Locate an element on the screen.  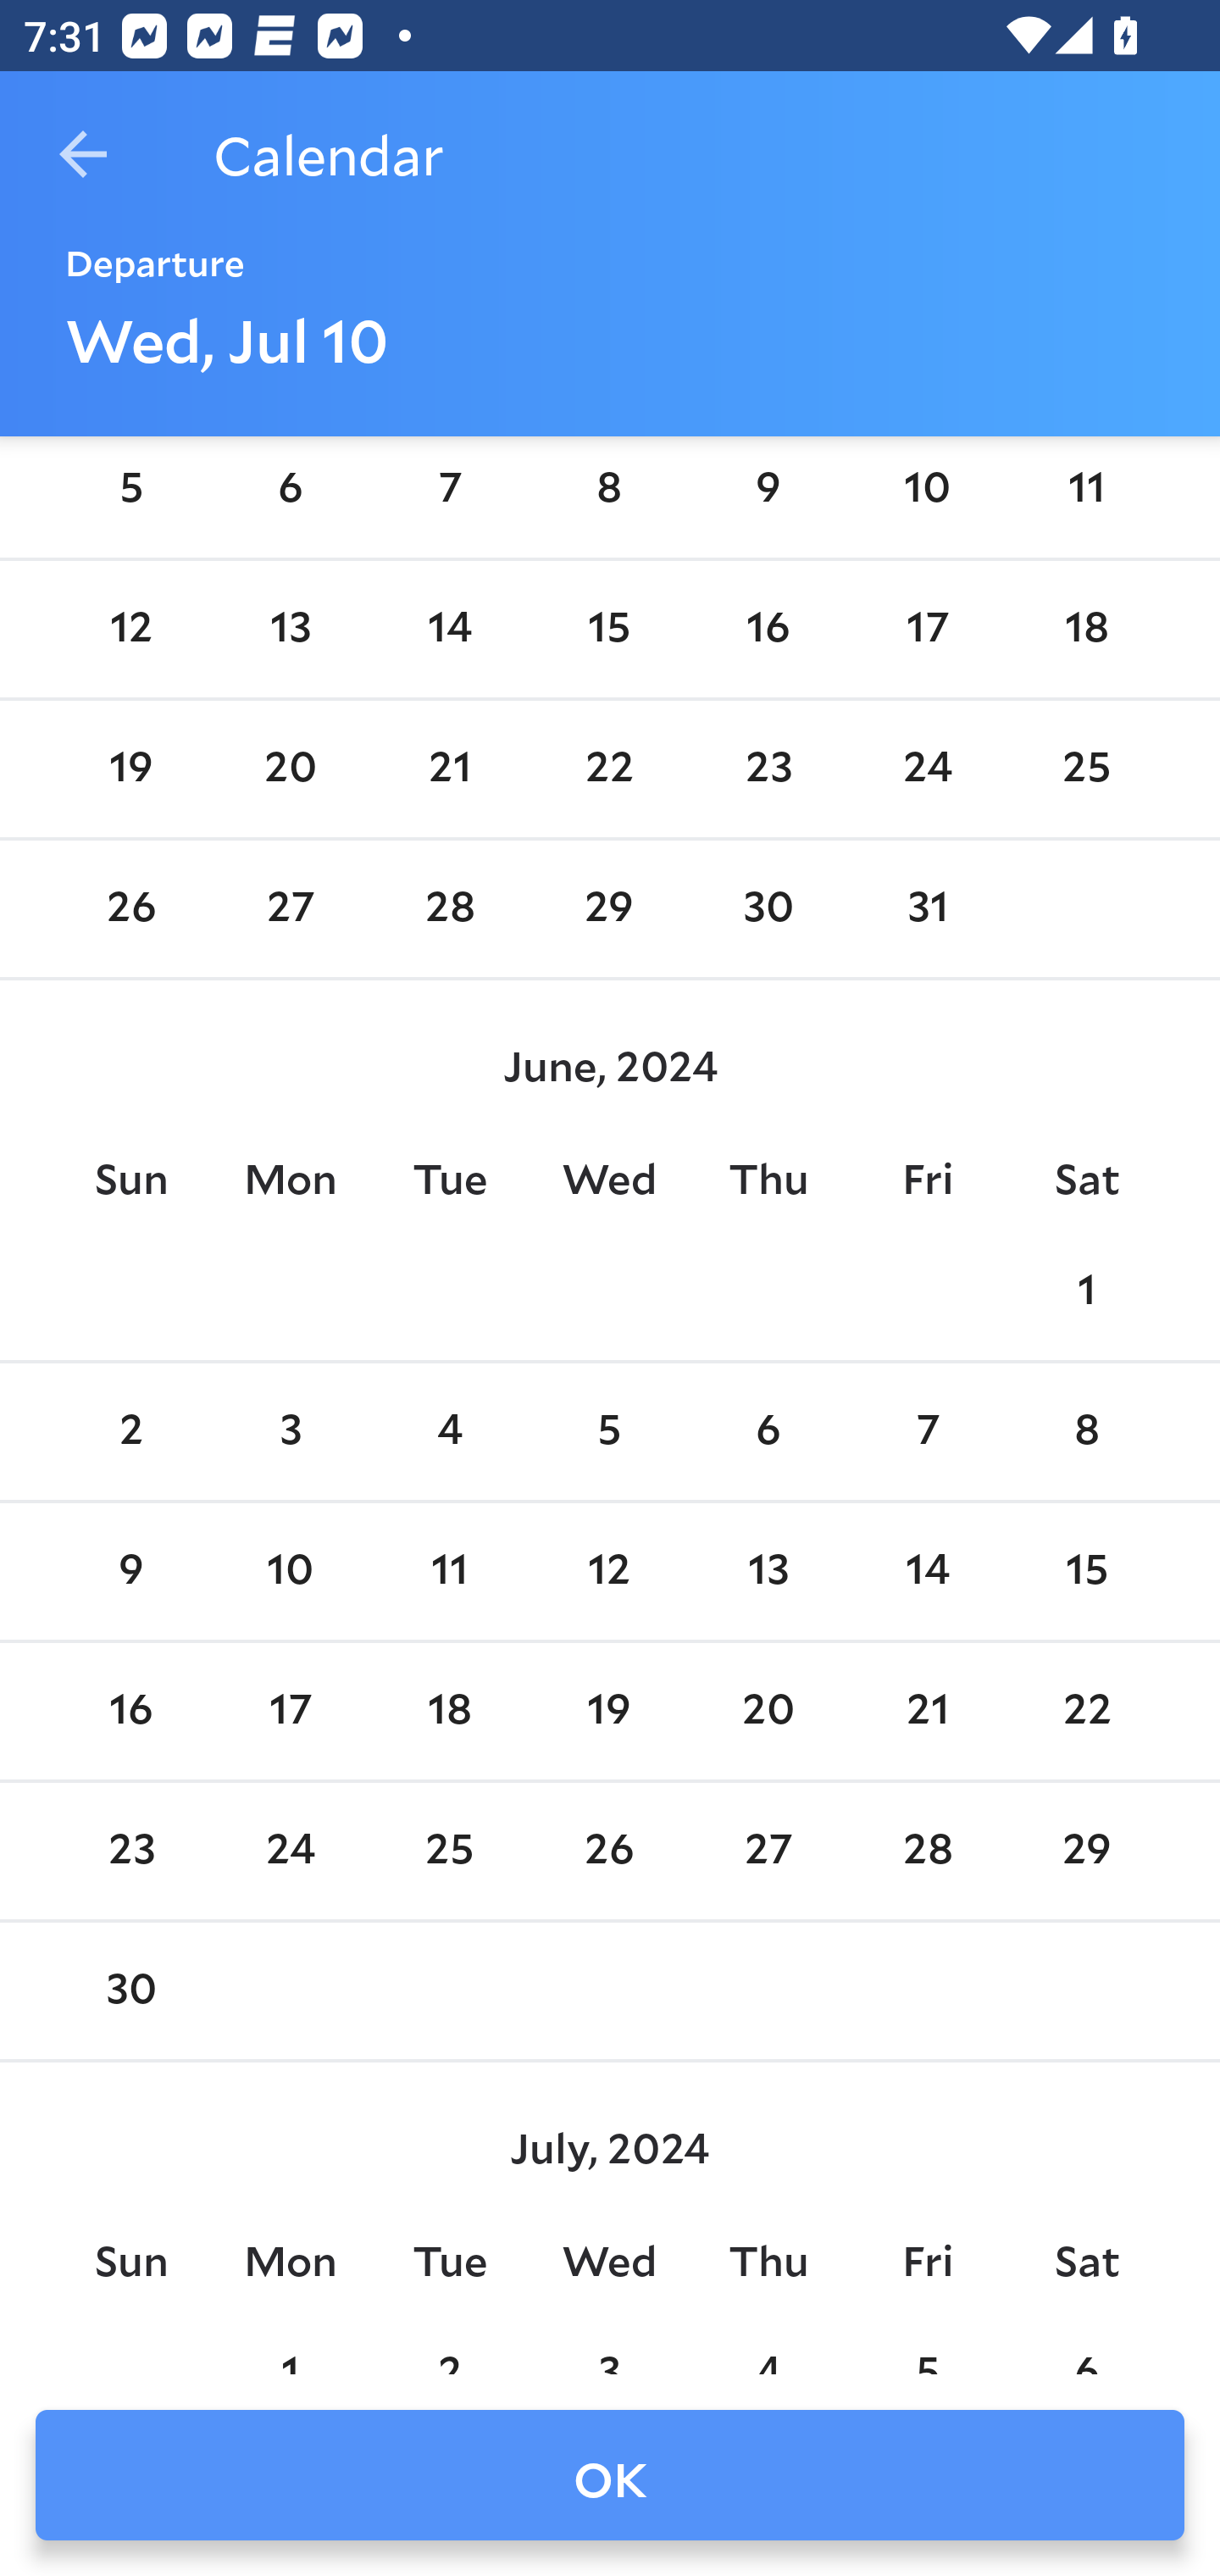
24 is located at coordinates (927, 769).